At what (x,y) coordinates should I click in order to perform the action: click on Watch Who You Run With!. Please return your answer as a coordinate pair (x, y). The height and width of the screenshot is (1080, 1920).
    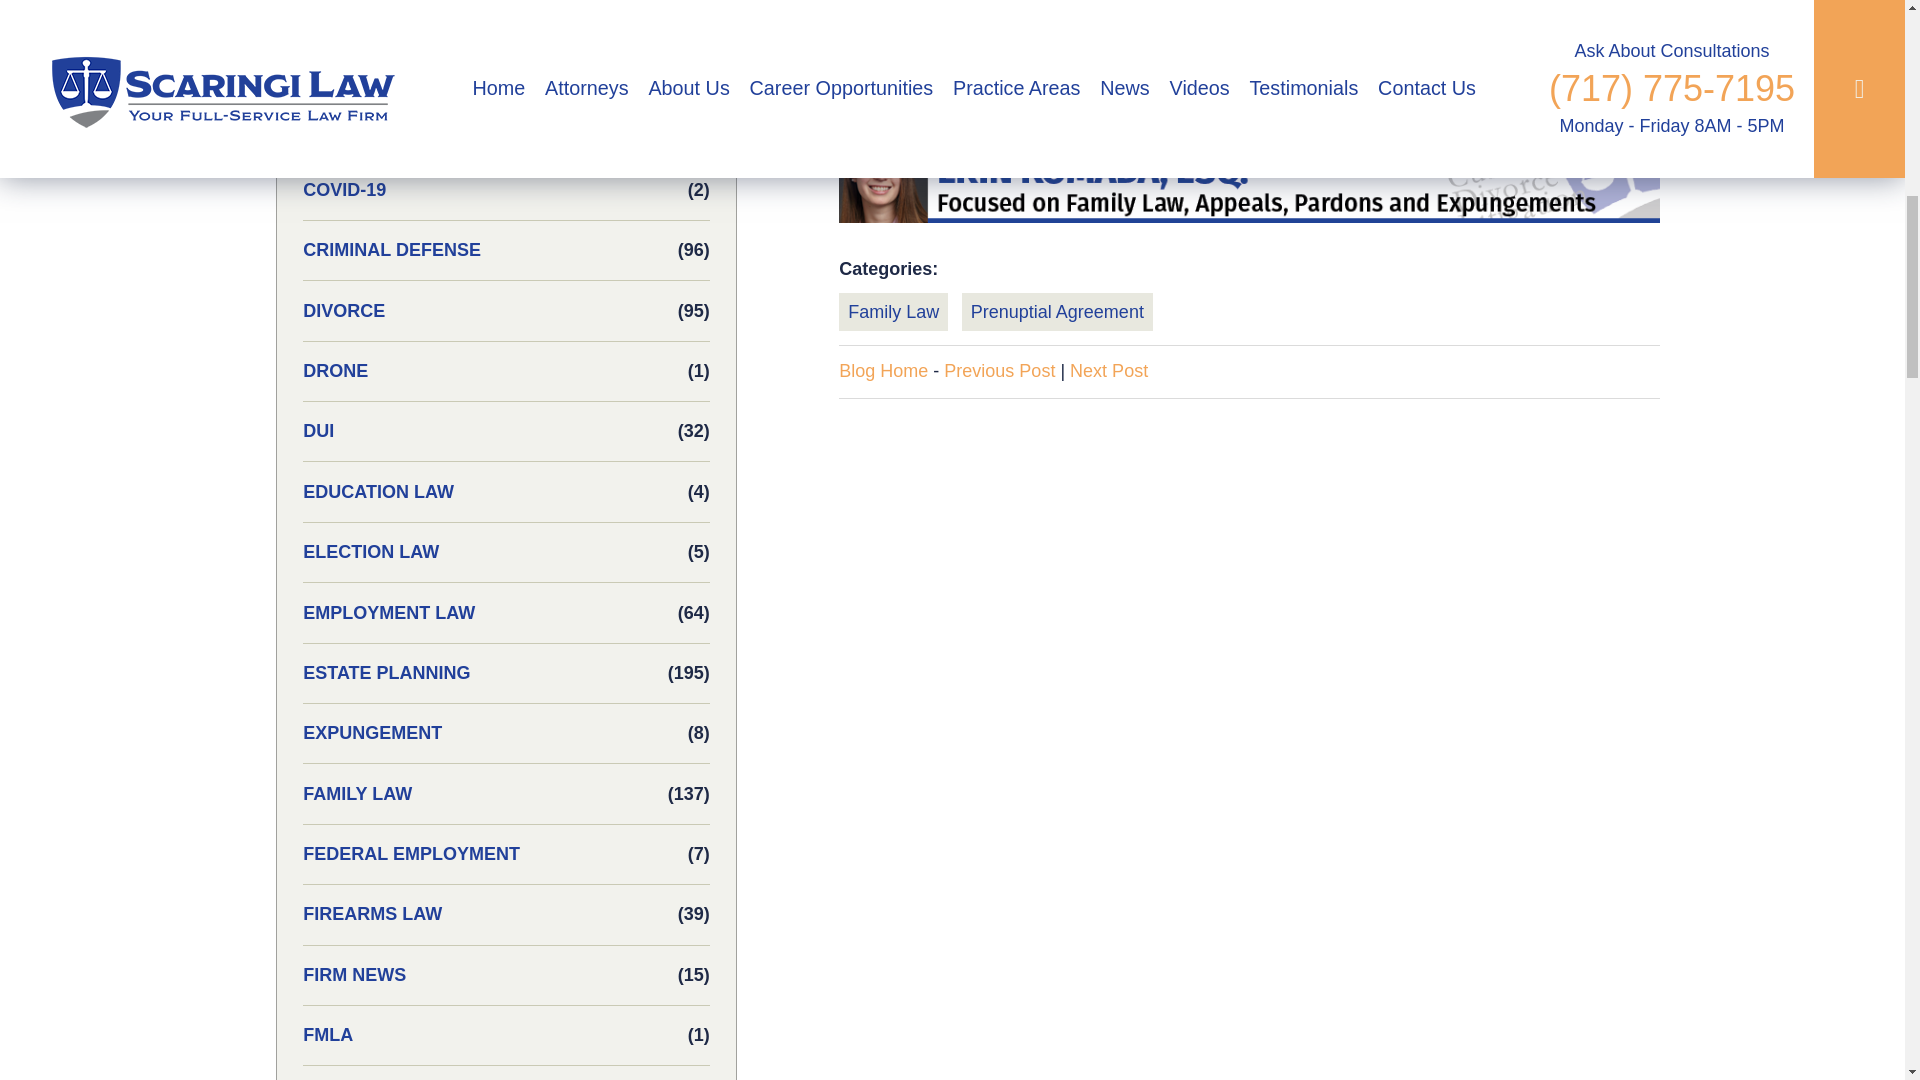
    Looking at the image, I should click on (999, 370).